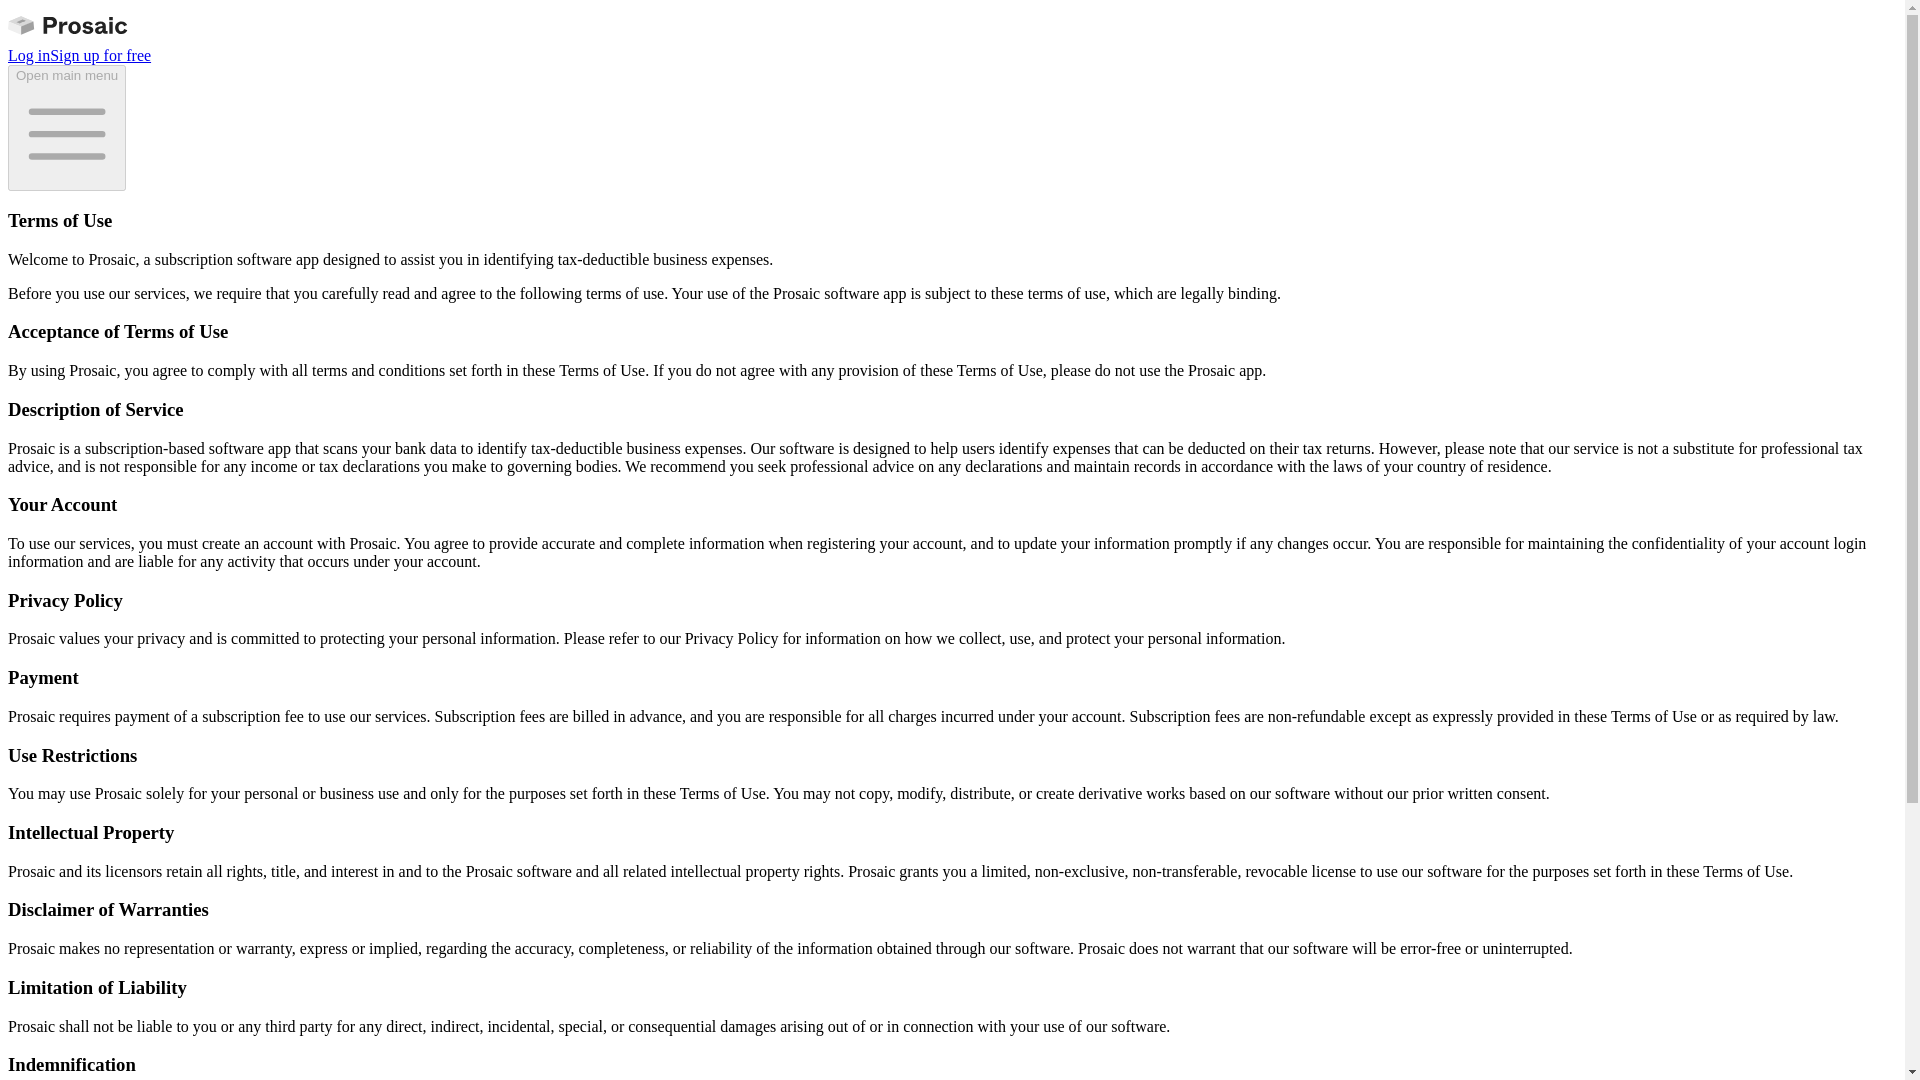 Image resolution: width=1920 pixels, height=1080 pixels. What do you see at coordinates (28, 55) in the screenshot?
I see `Log in` at bounding box center [28, 55].